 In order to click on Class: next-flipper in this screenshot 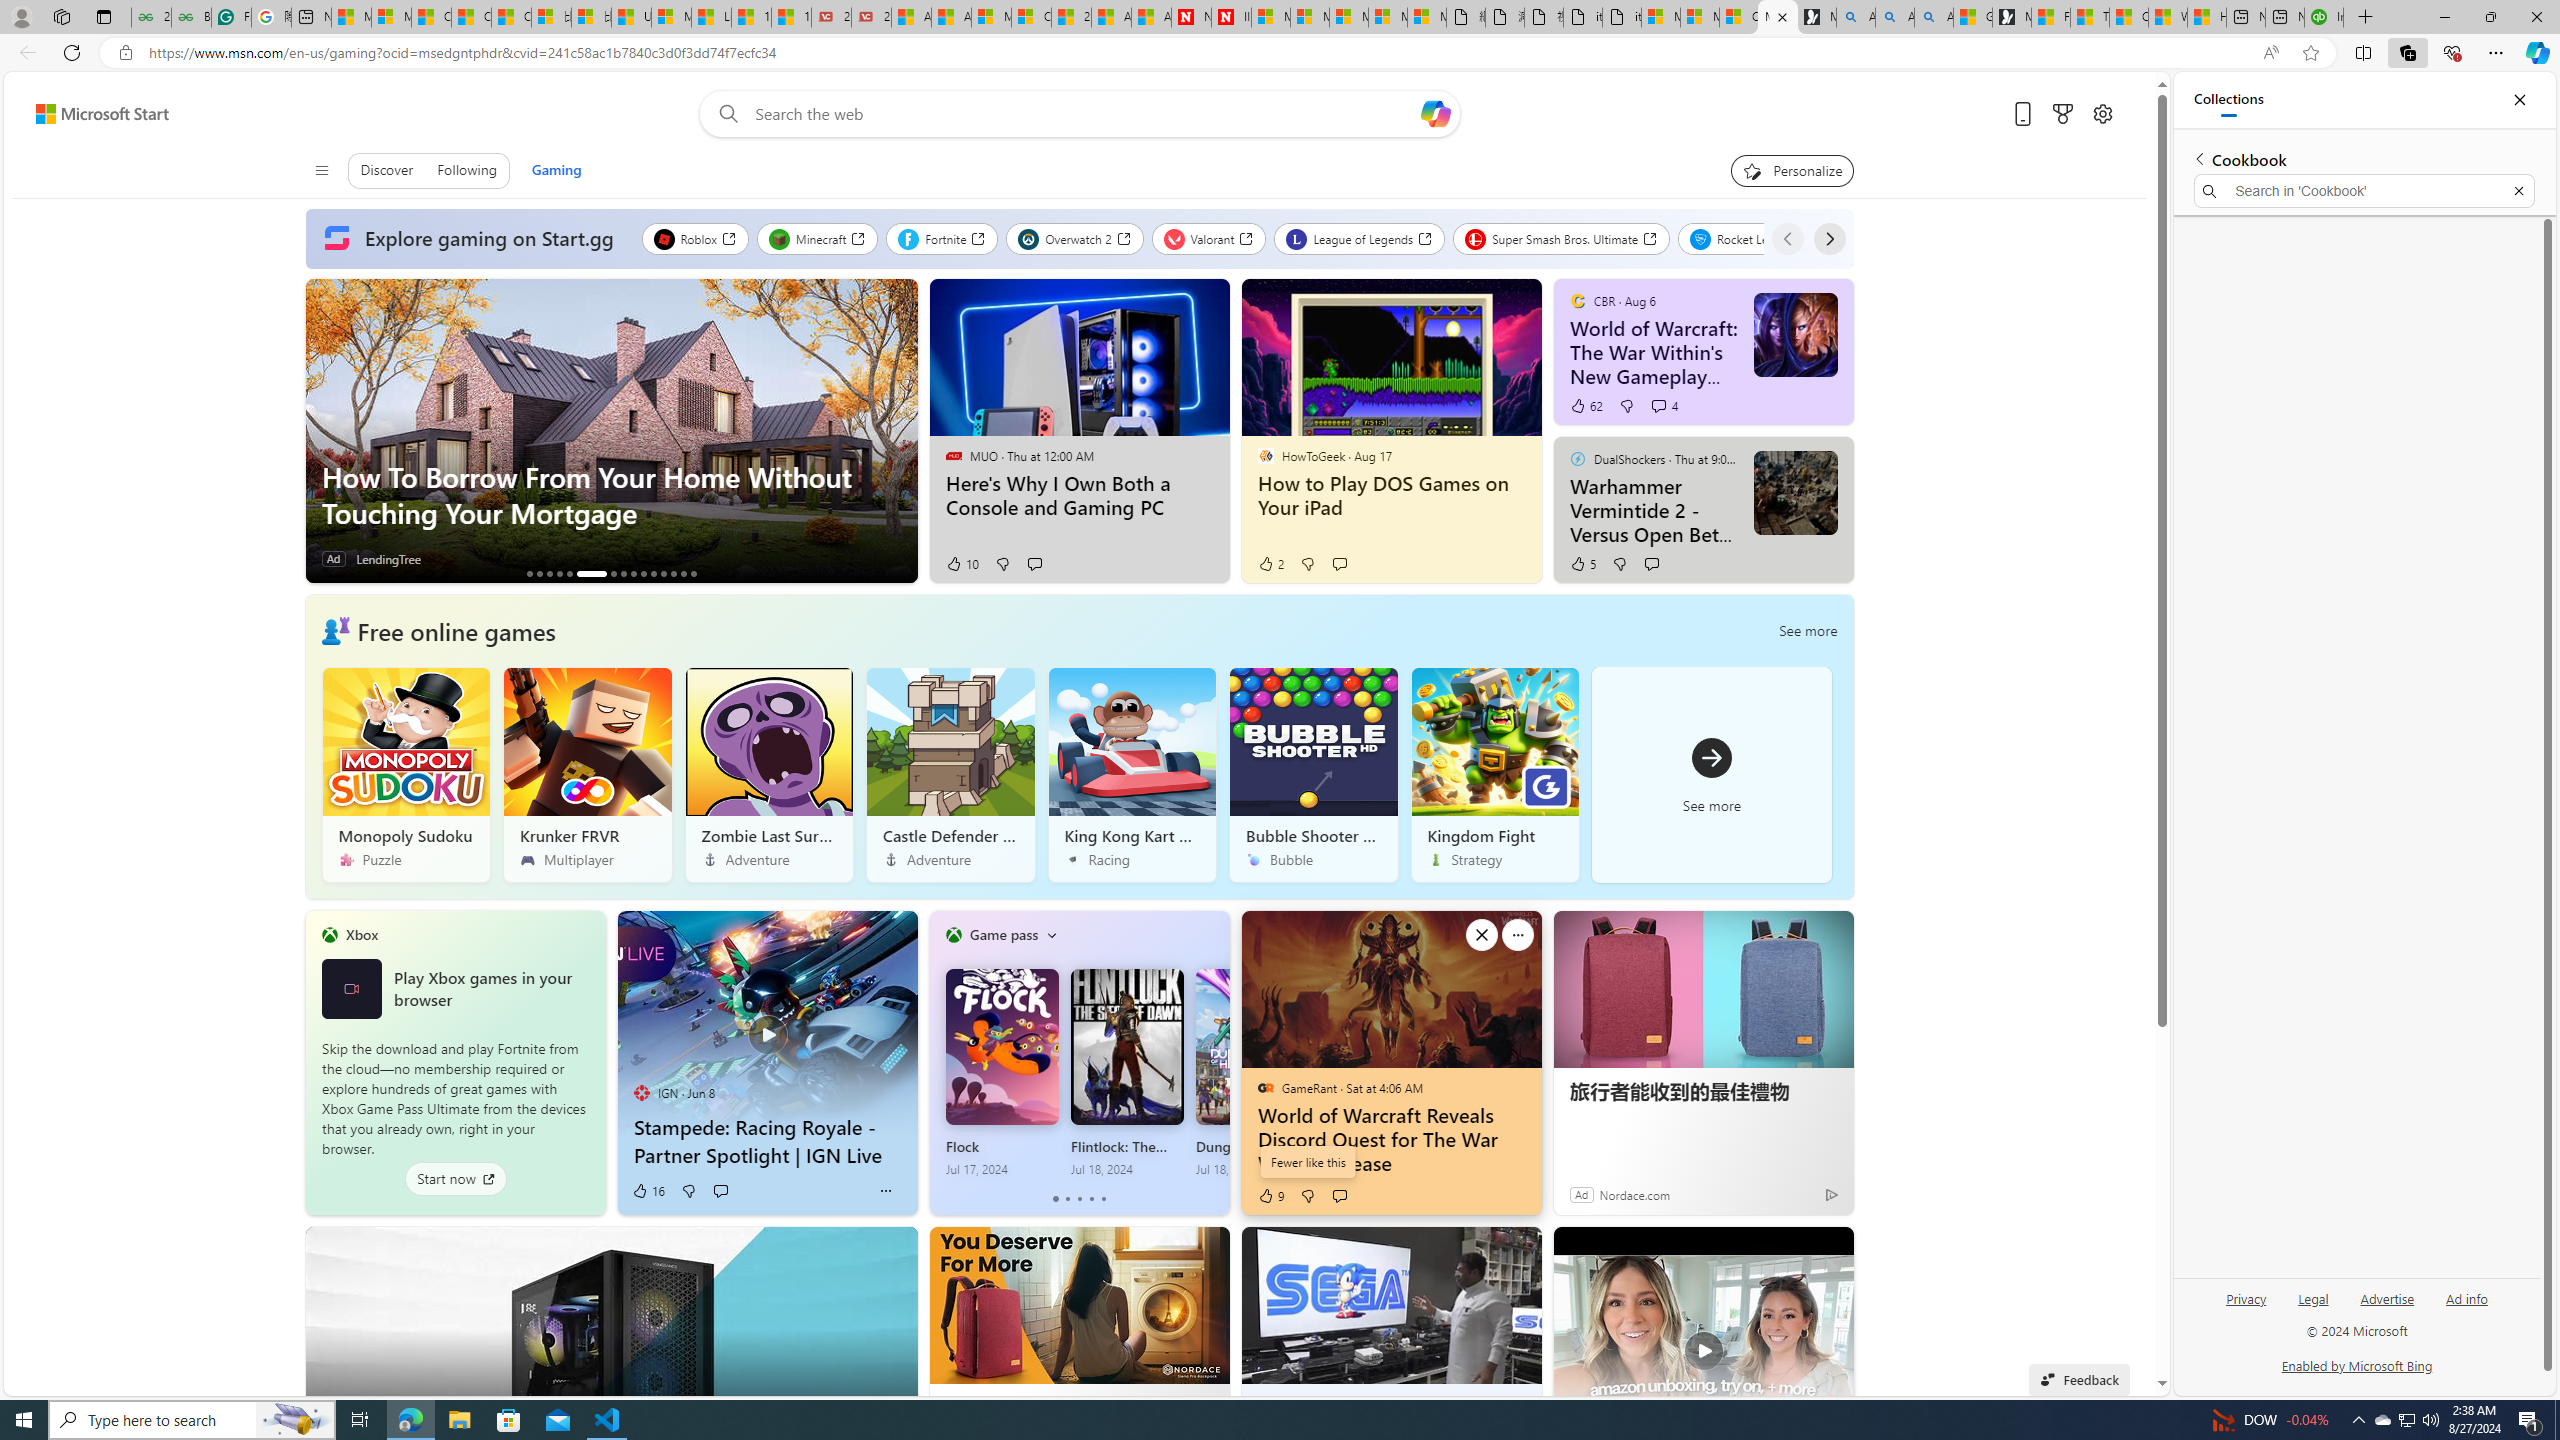, I will do `click(1219, 1062)`.